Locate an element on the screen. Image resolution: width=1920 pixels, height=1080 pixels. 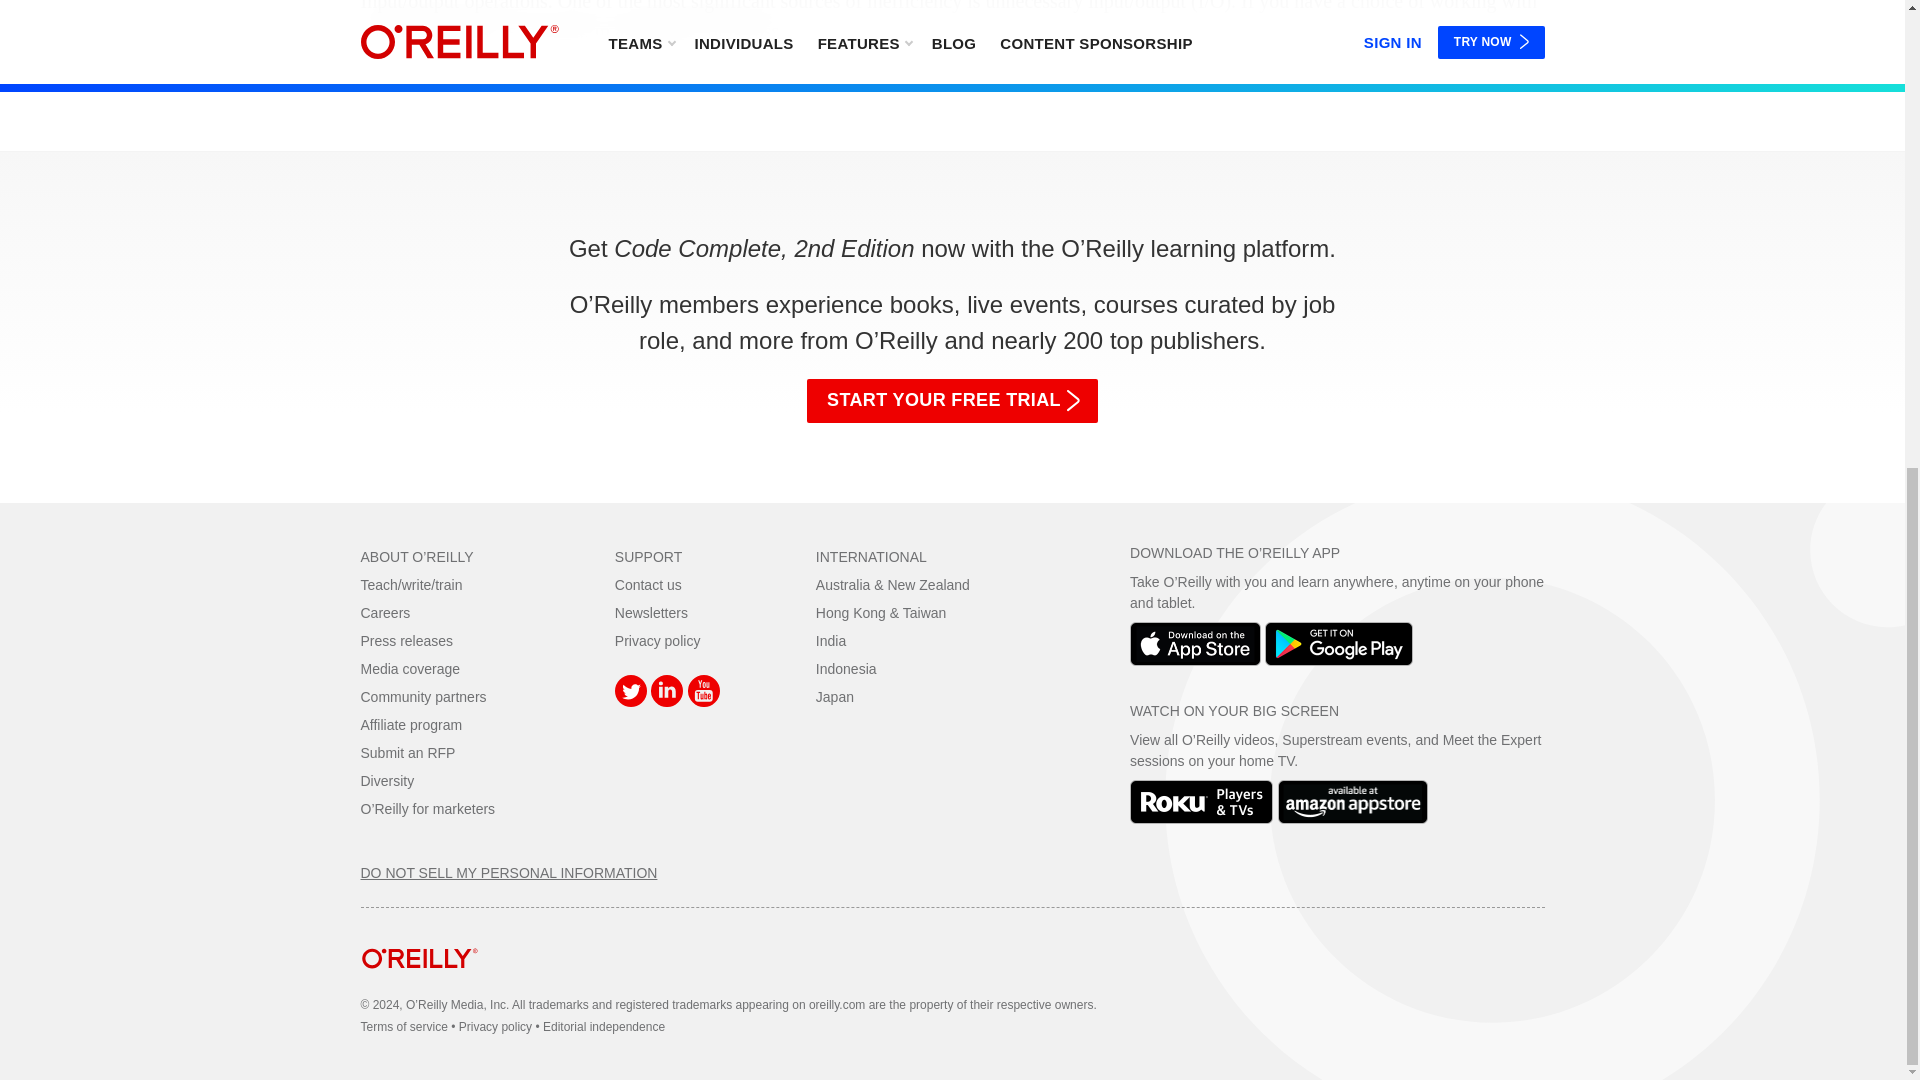
Newsletters is located at coordinates (650, 612).